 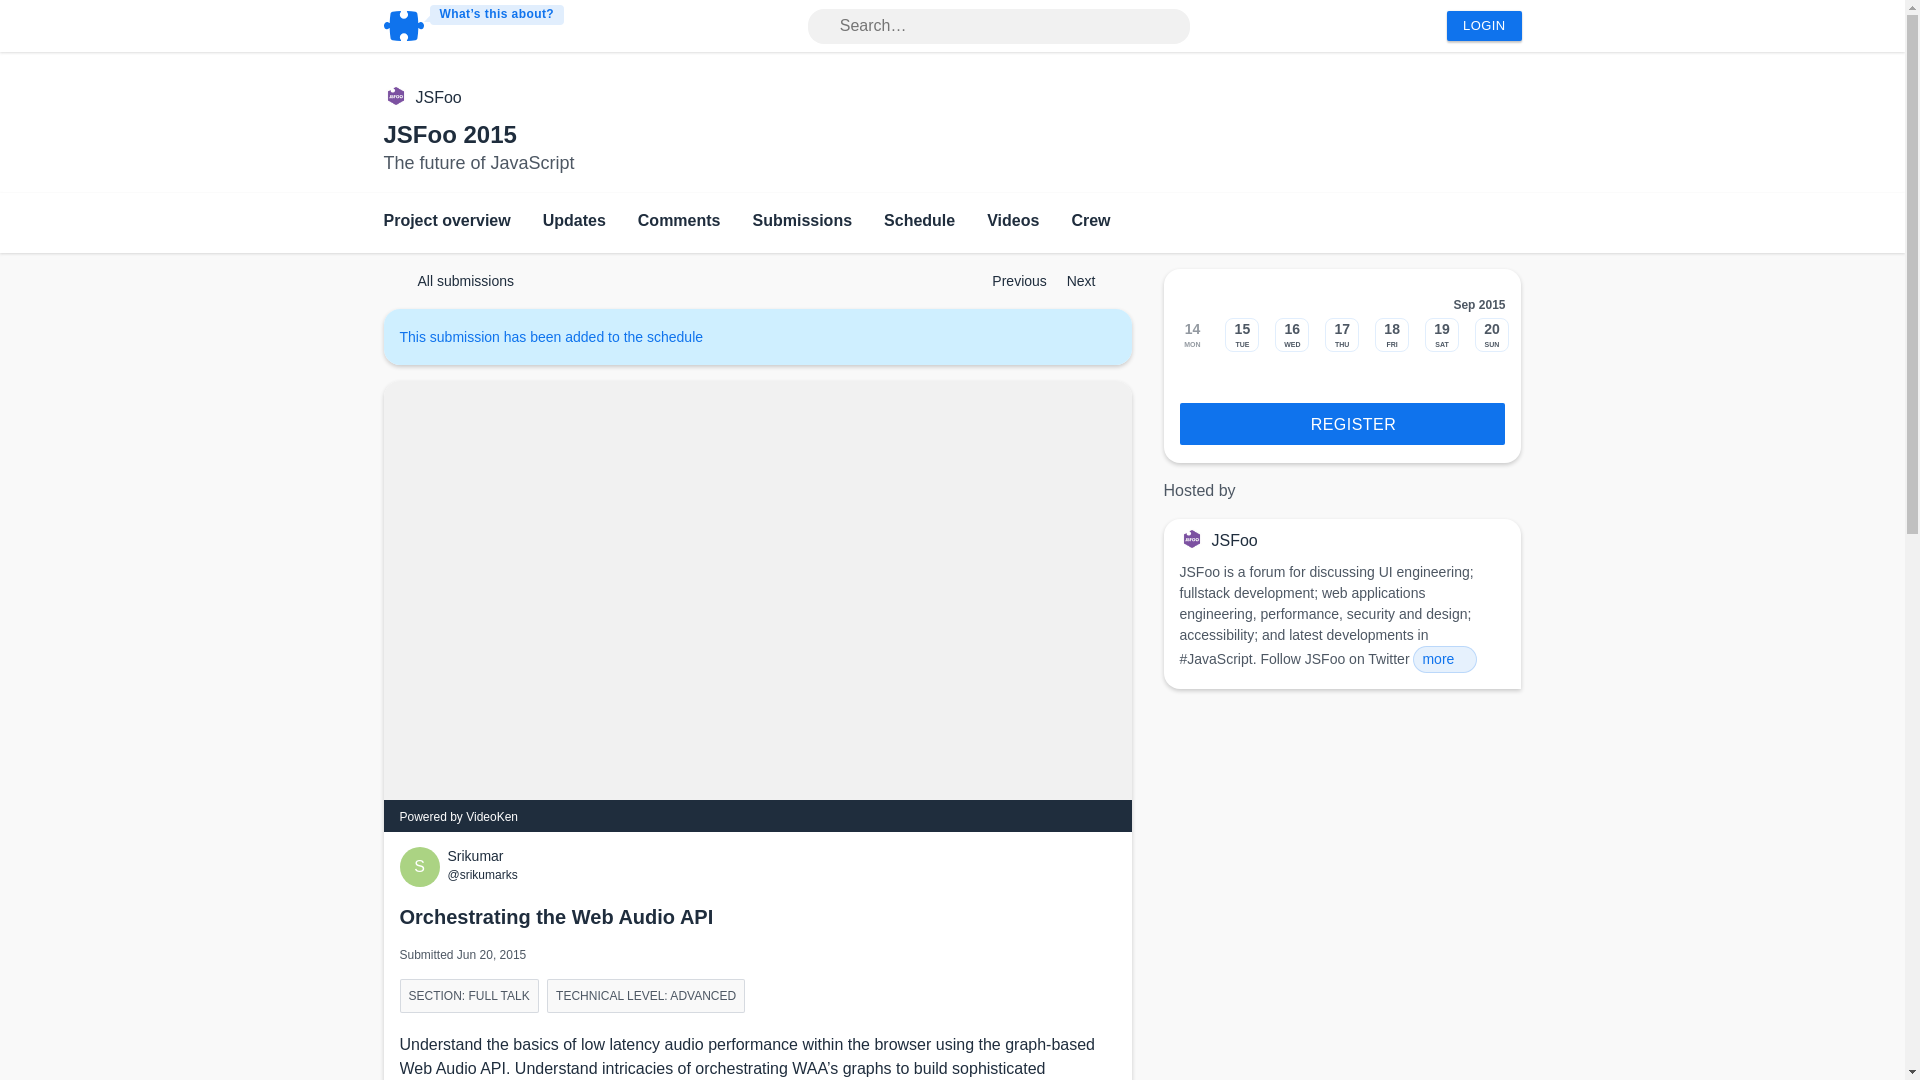 I want to click on Comments, so click(x=679, y=222).